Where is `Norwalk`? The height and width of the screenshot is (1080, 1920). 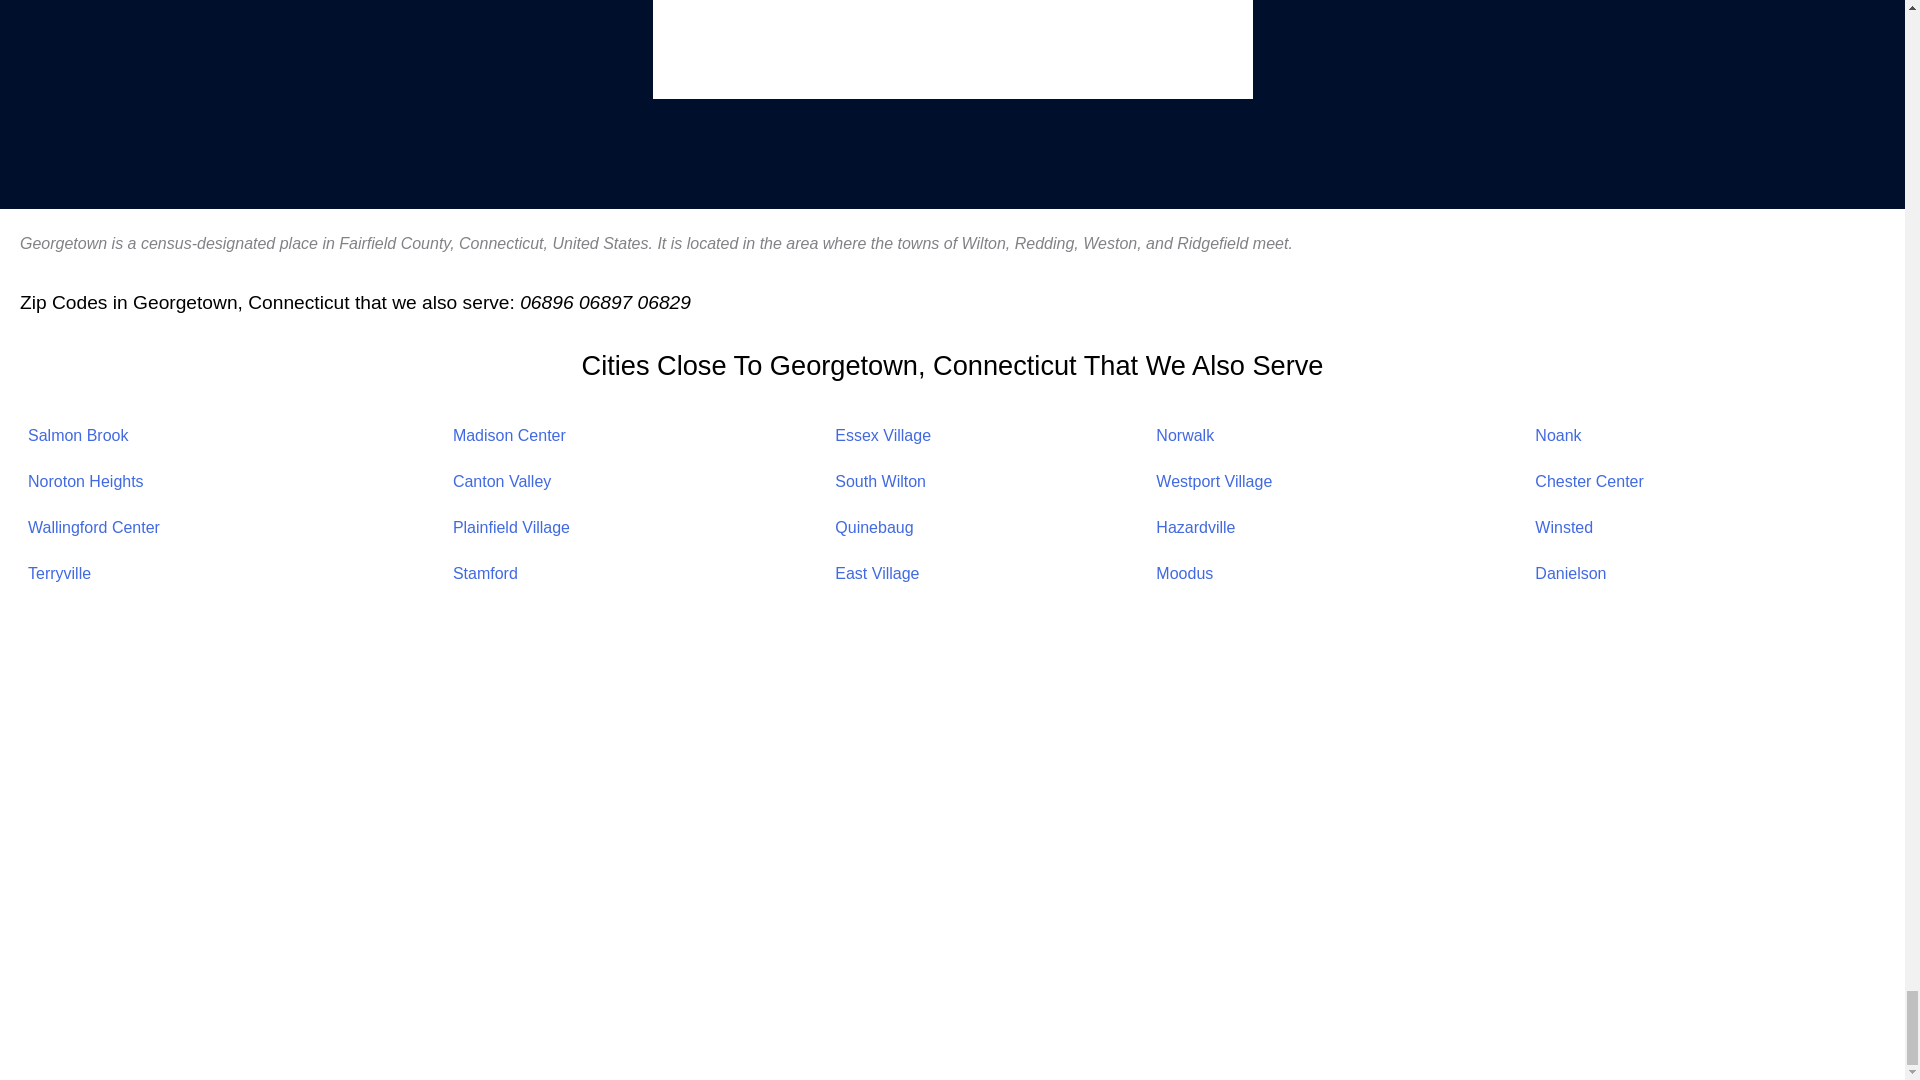 Norwalk is located at coordinates (1184, 434).